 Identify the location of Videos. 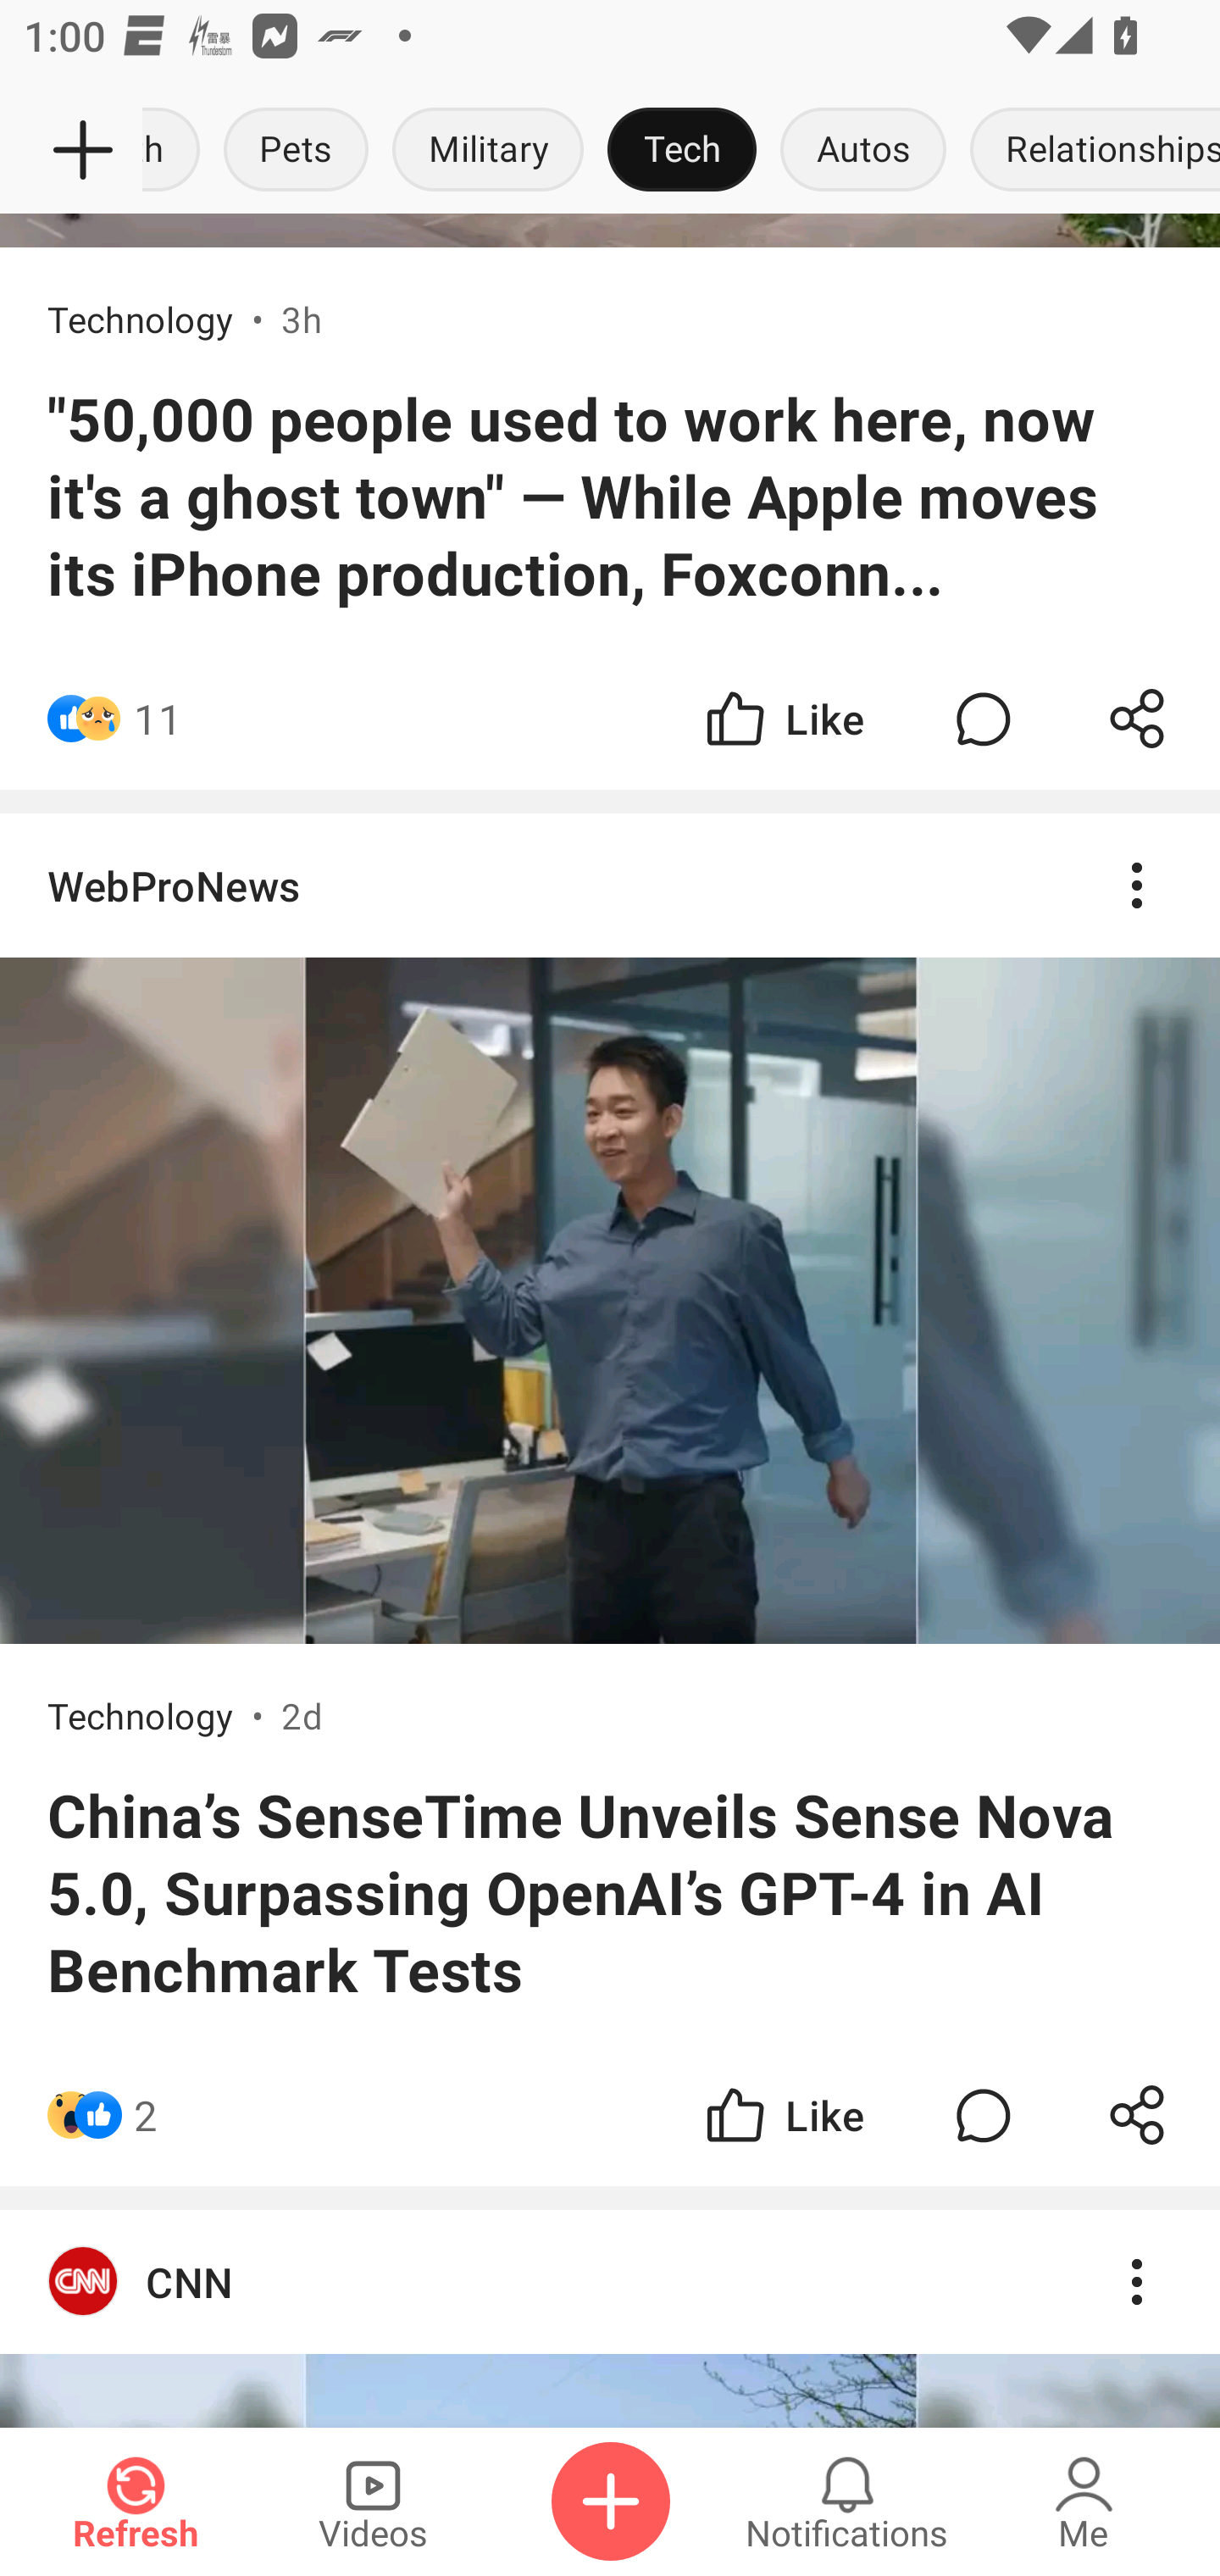
(373, 2501).